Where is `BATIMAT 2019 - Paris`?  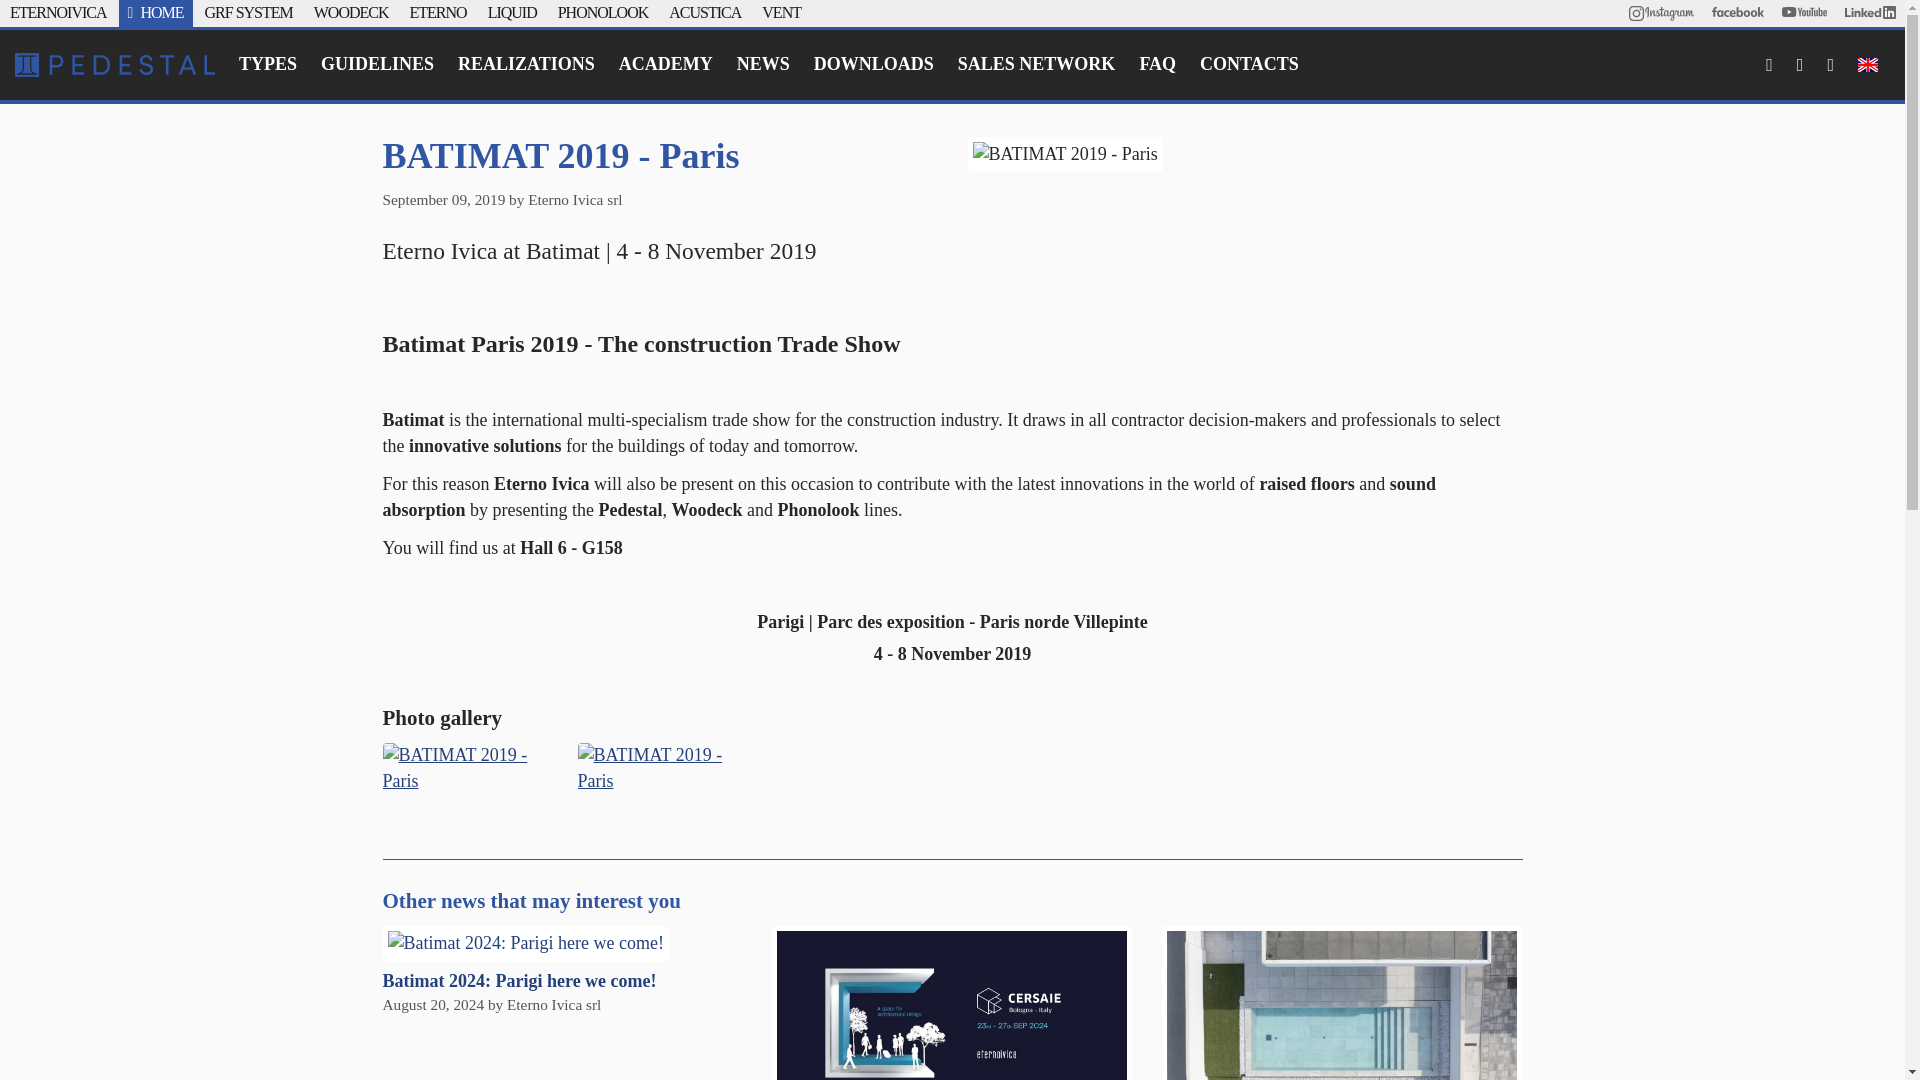
BATIMAT 2019 - Paris is located at coordinates (464, 768).